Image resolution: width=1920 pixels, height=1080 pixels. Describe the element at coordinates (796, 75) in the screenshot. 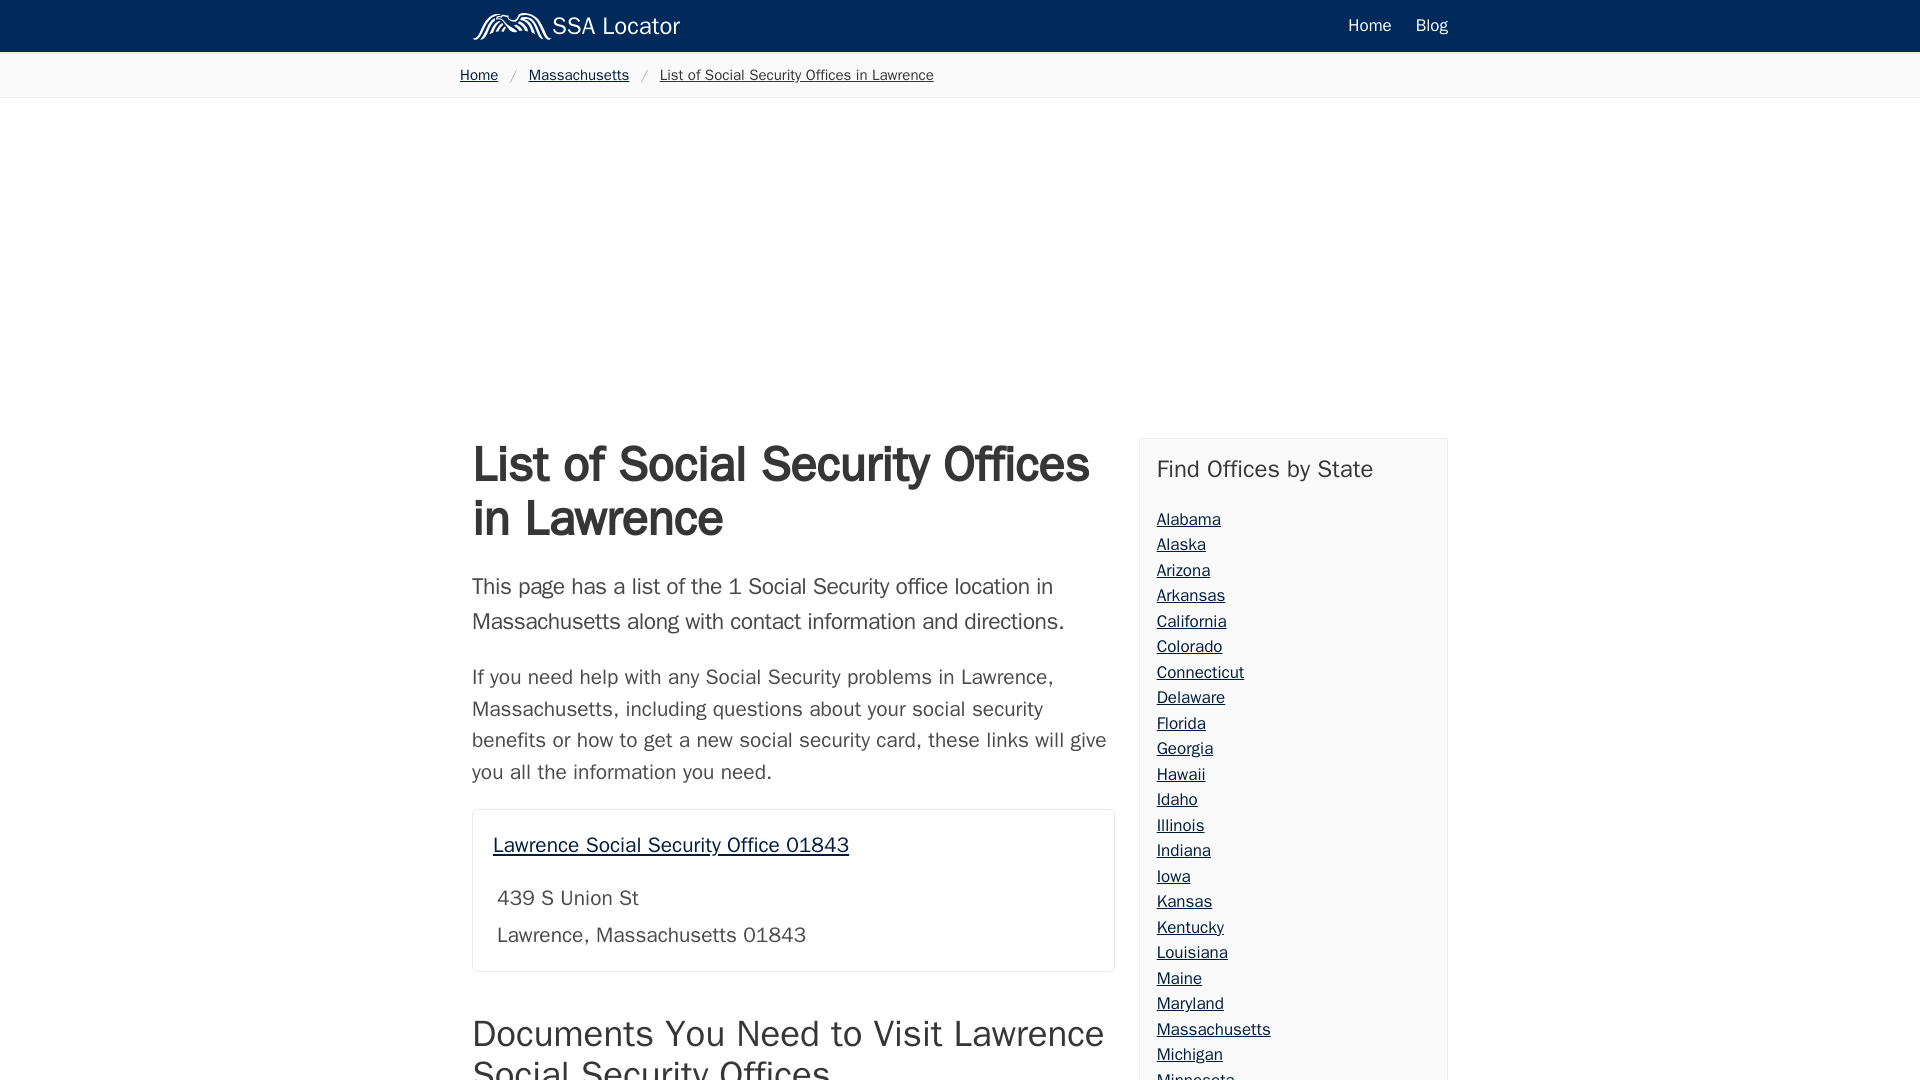

I see `List of Social Security Offices in Lawrence` at that location.